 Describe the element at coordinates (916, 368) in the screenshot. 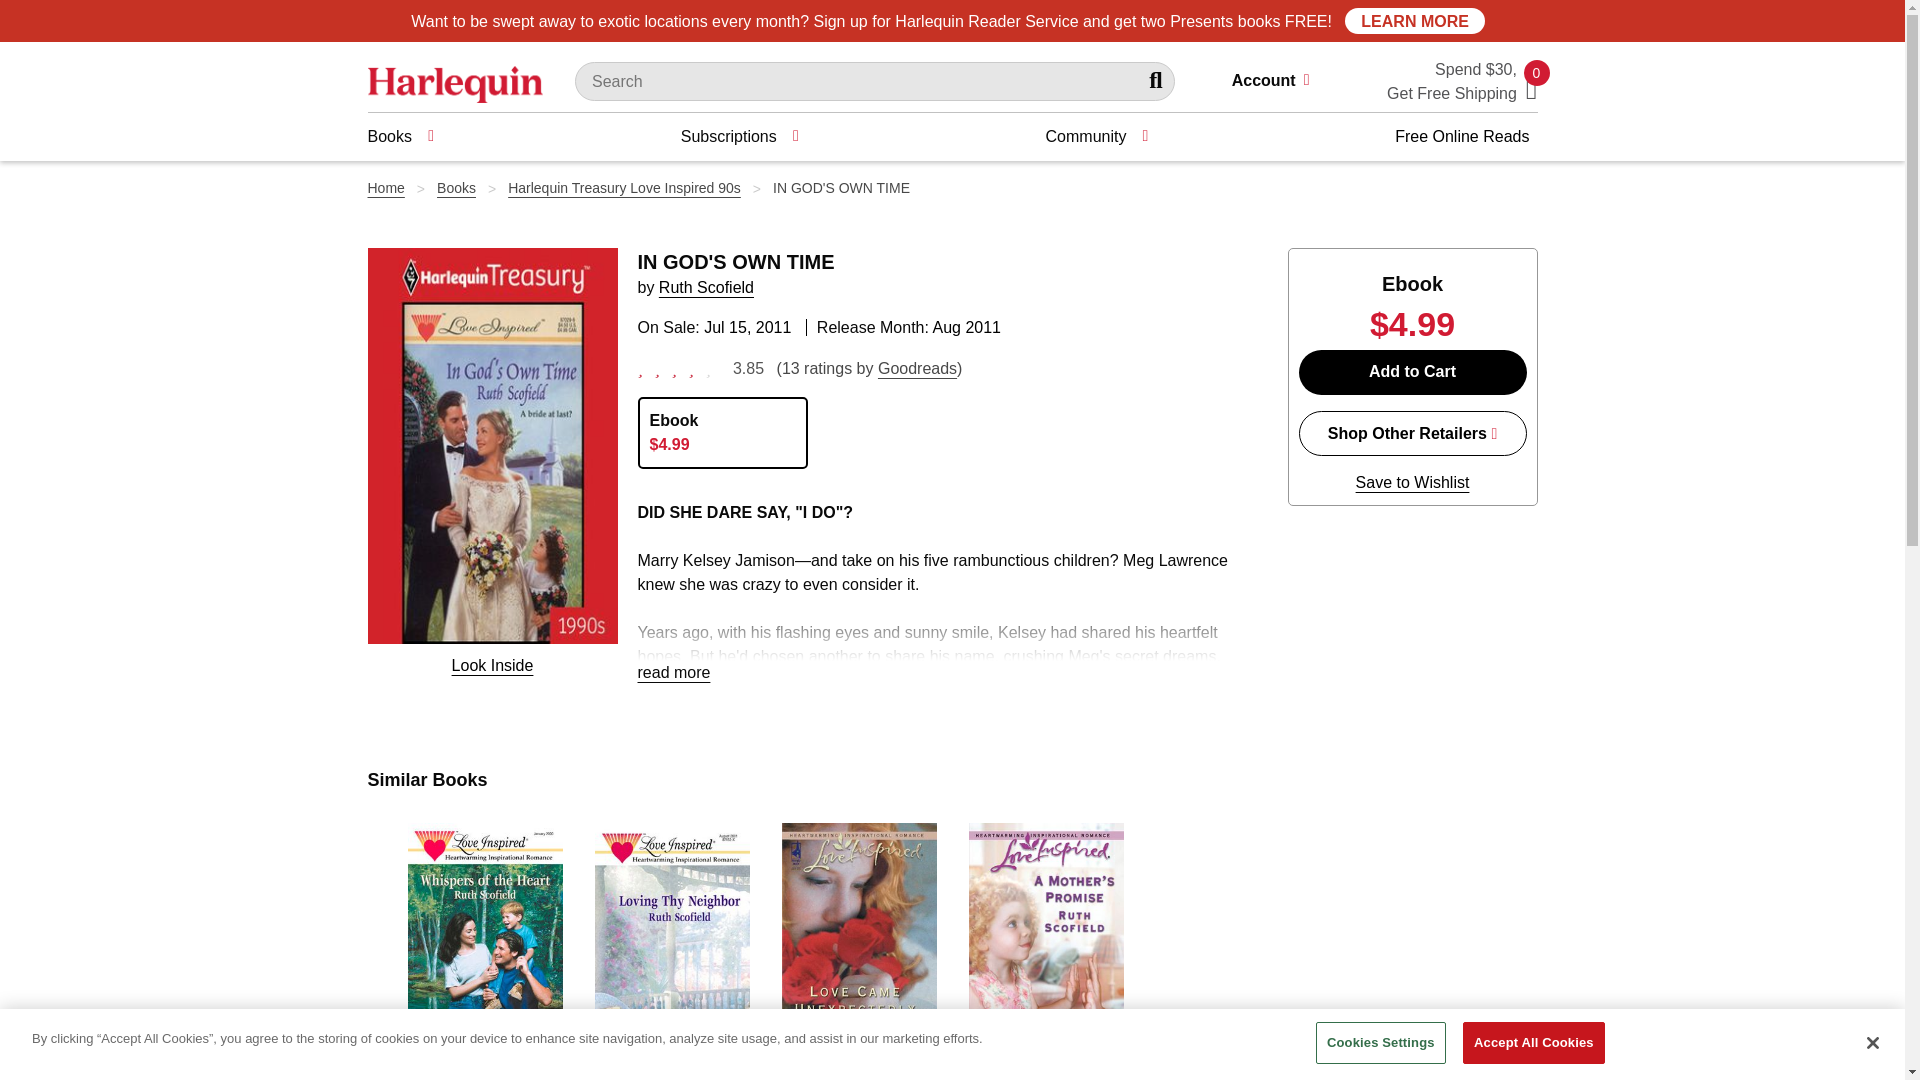

I see `See all reviews on Goodreads` at that location.